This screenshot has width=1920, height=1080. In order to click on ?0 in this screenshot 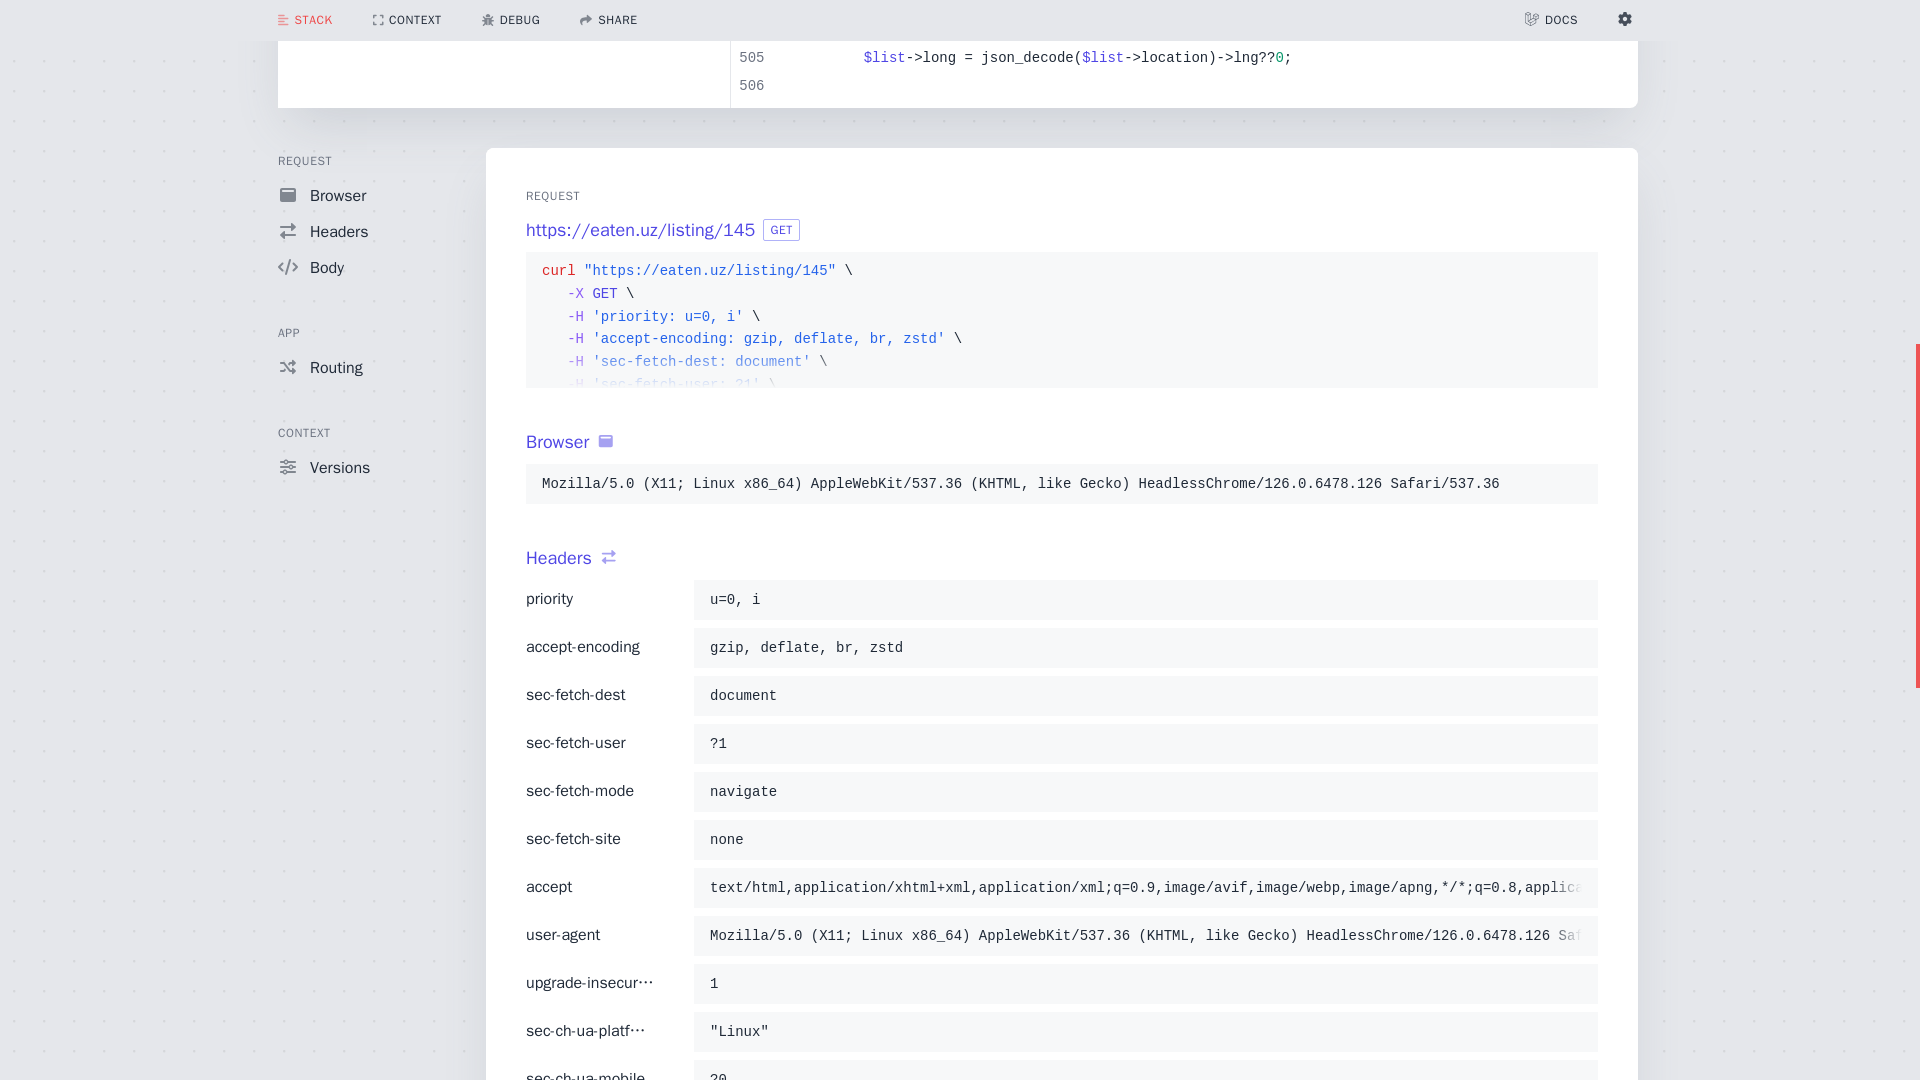, I will do `click(1145, 1074)`.